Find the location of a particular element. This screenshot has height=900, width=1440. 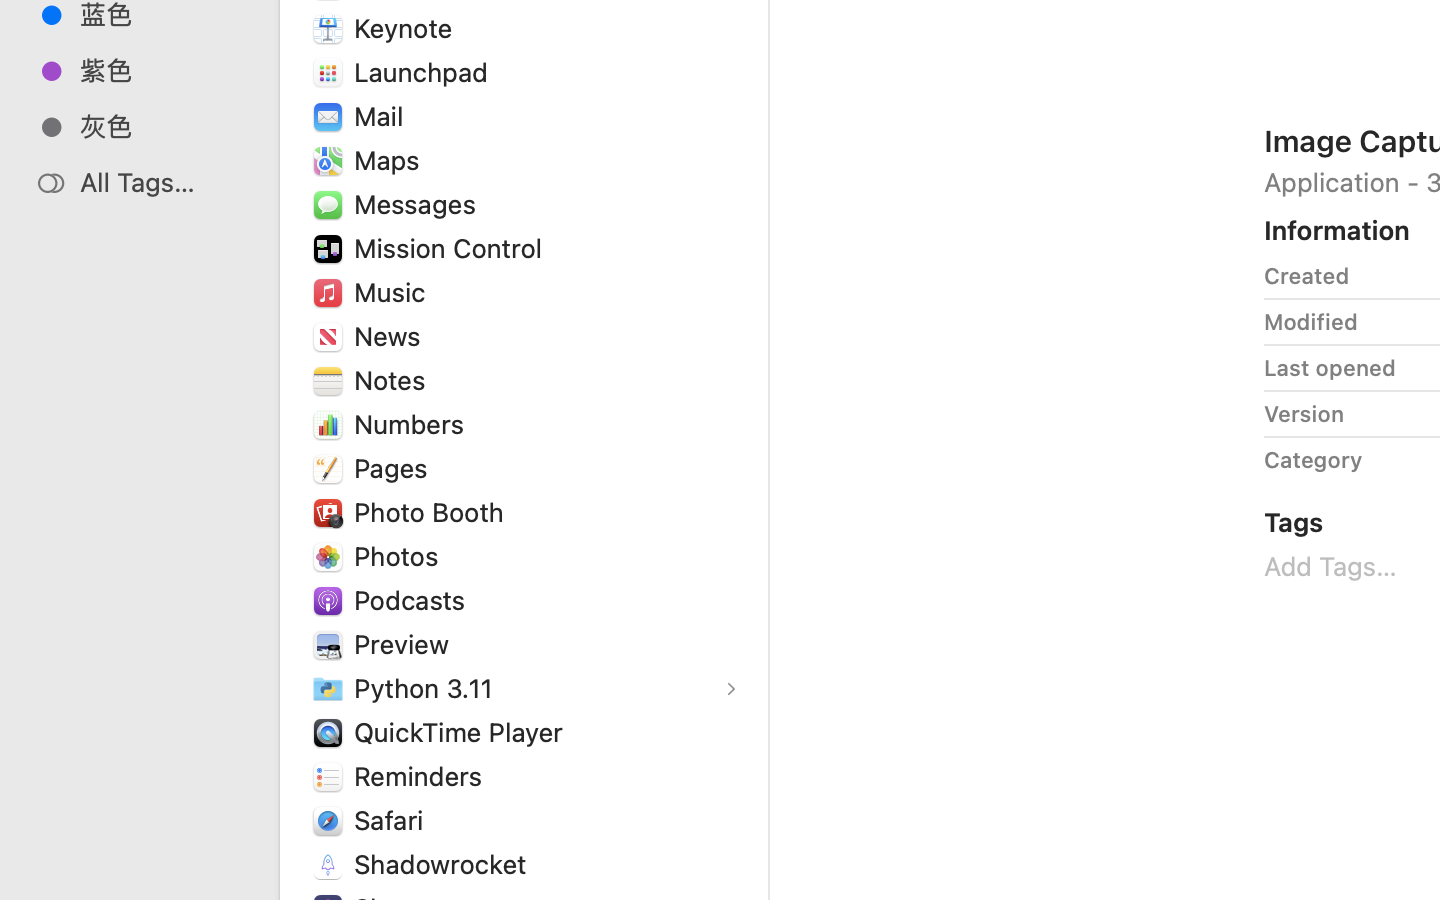

Photo Booth is located at coordinates (433, 512).